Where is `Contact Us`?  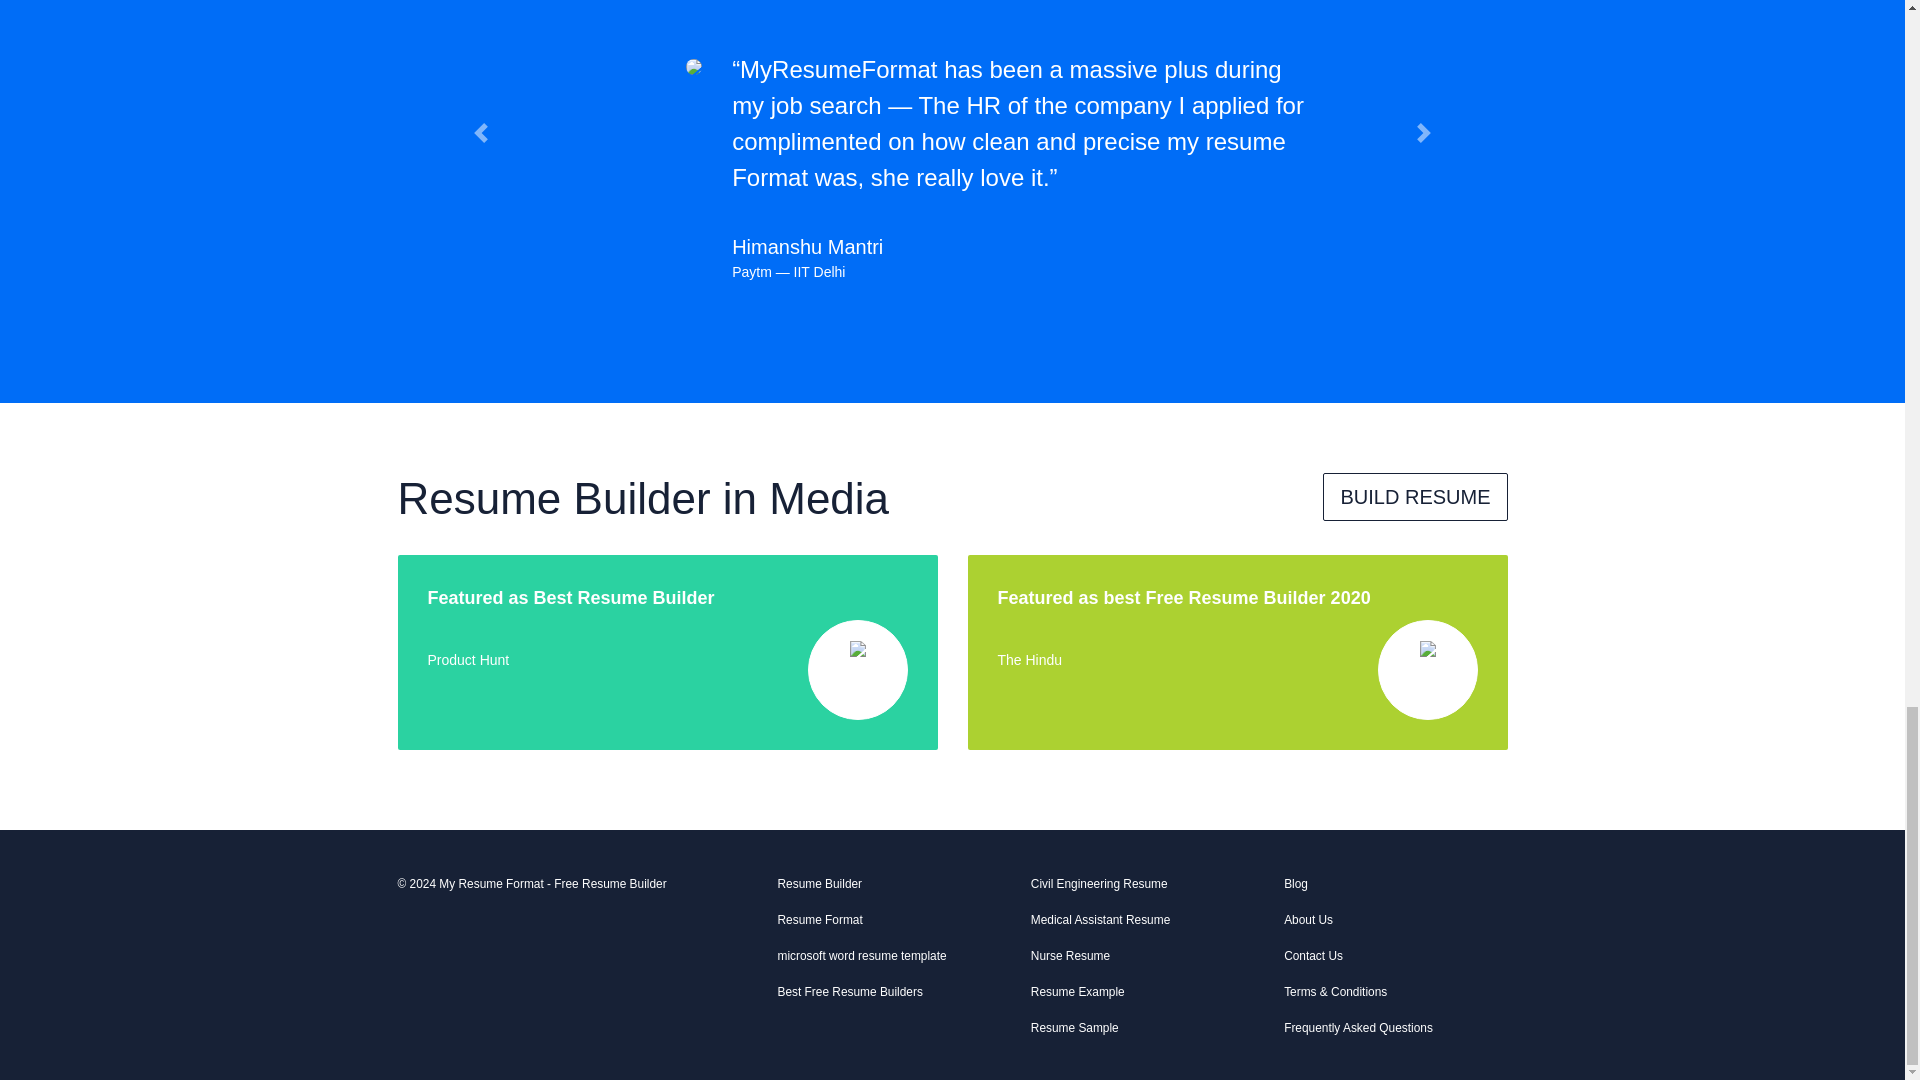
Contact Us is located at coordinates (1396, 960).